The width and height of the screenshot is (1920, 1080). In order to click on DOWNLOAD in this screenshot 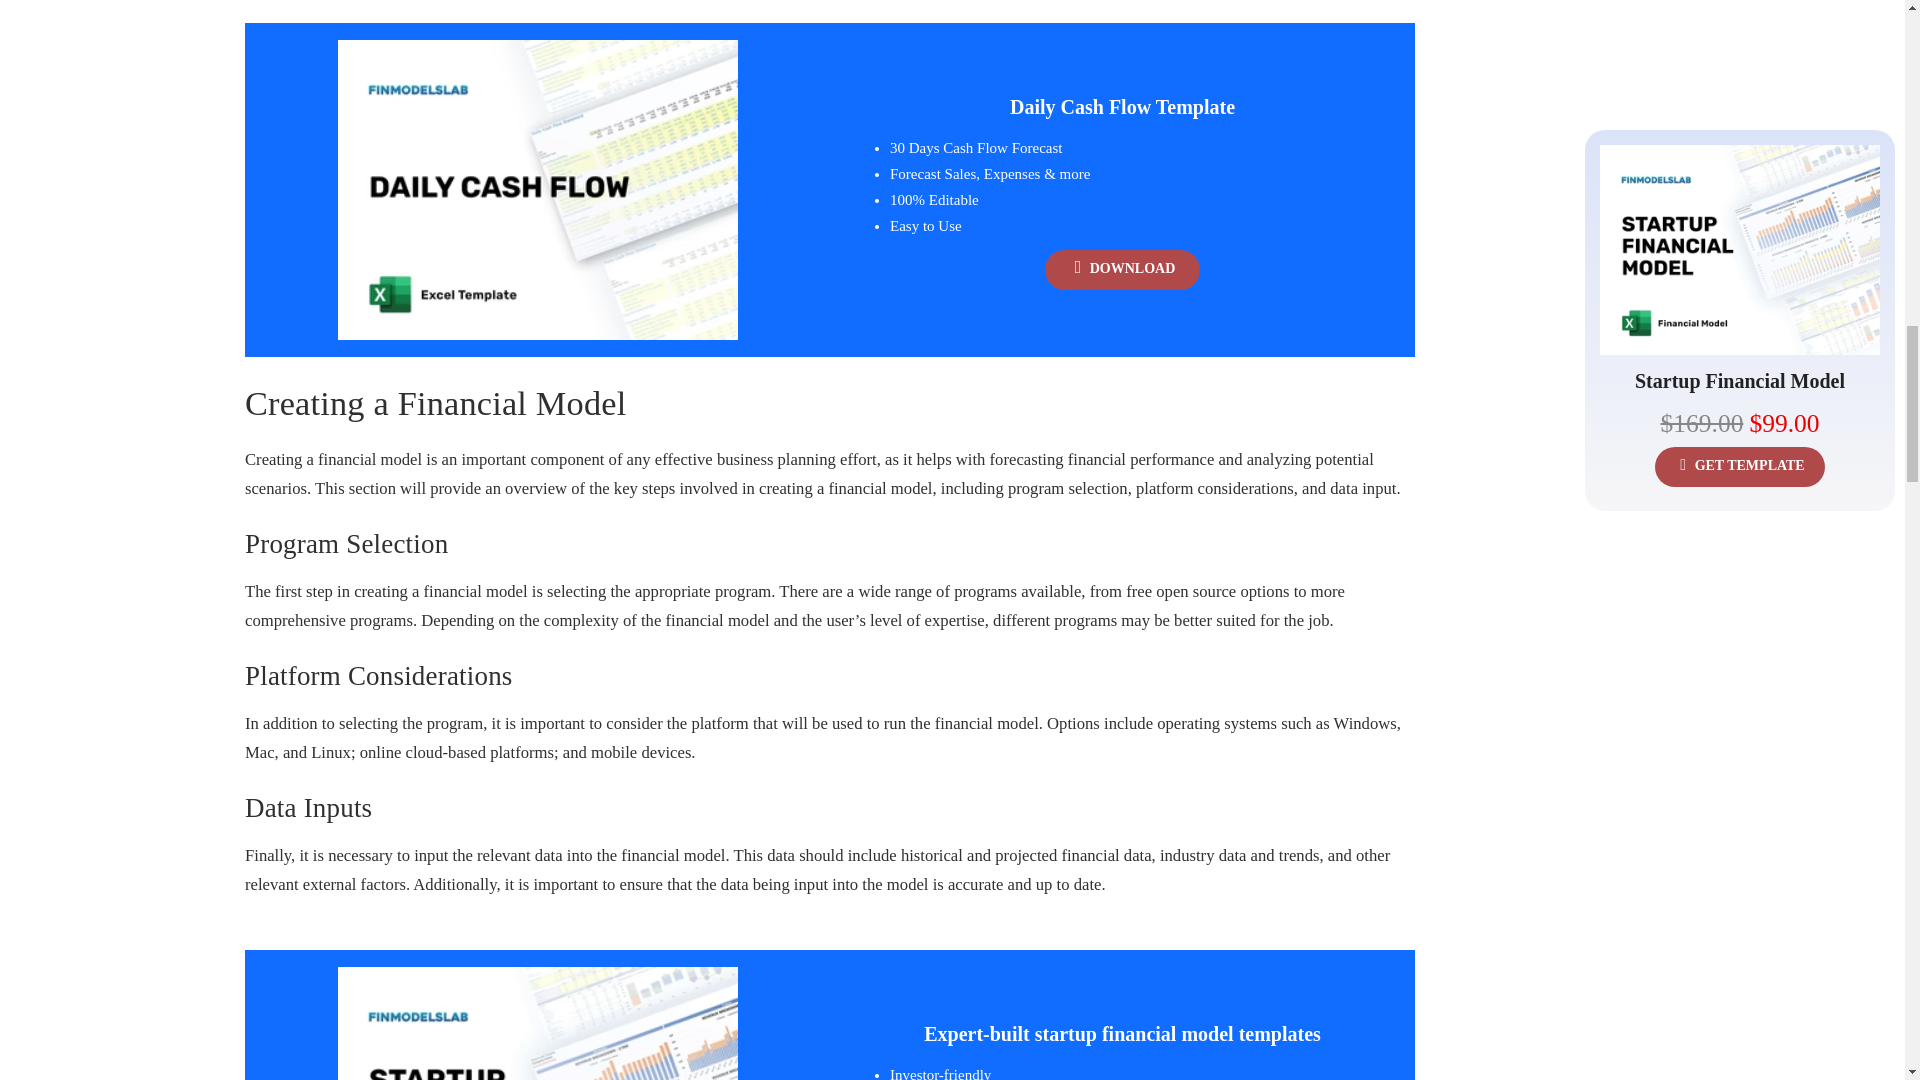, I will do `click(1122, 270)`.